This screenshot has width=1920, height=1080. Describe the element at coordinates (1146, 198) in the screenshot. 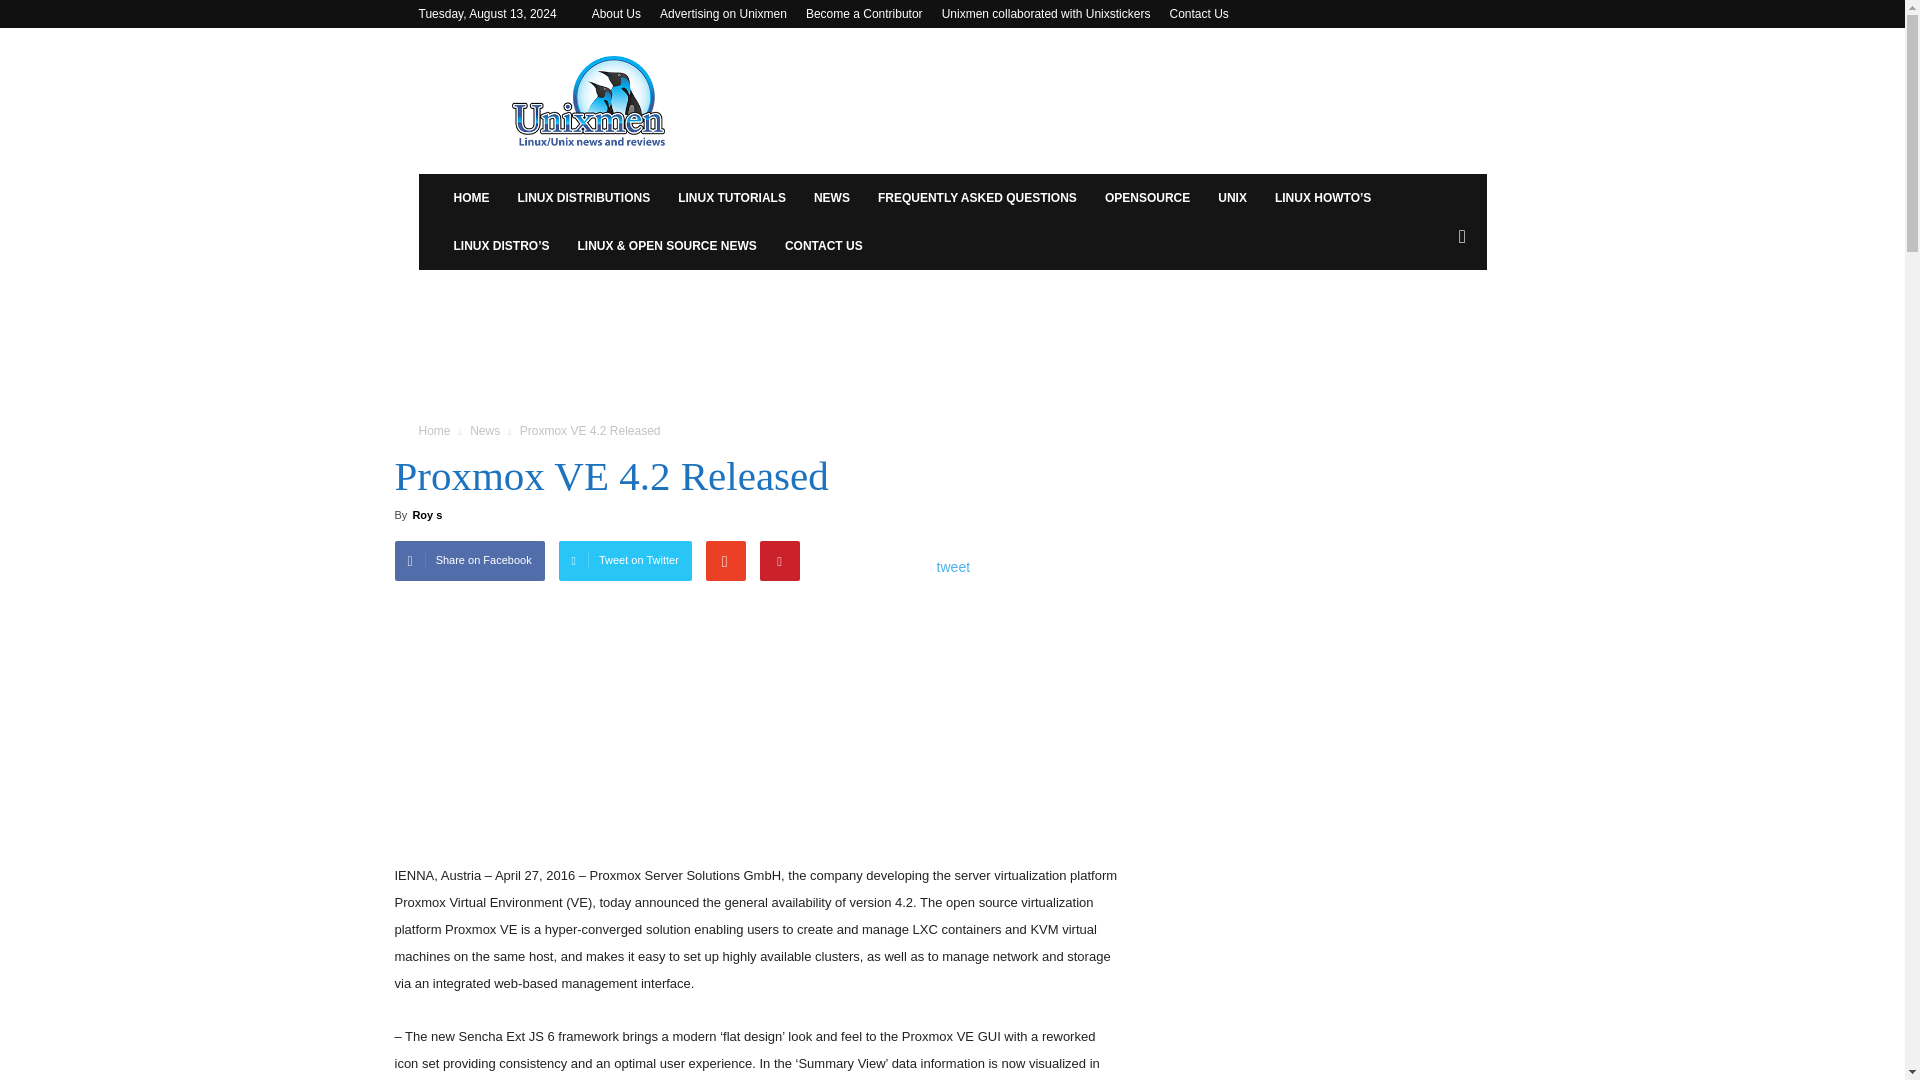

I see `OPENSOURCE` at that location.